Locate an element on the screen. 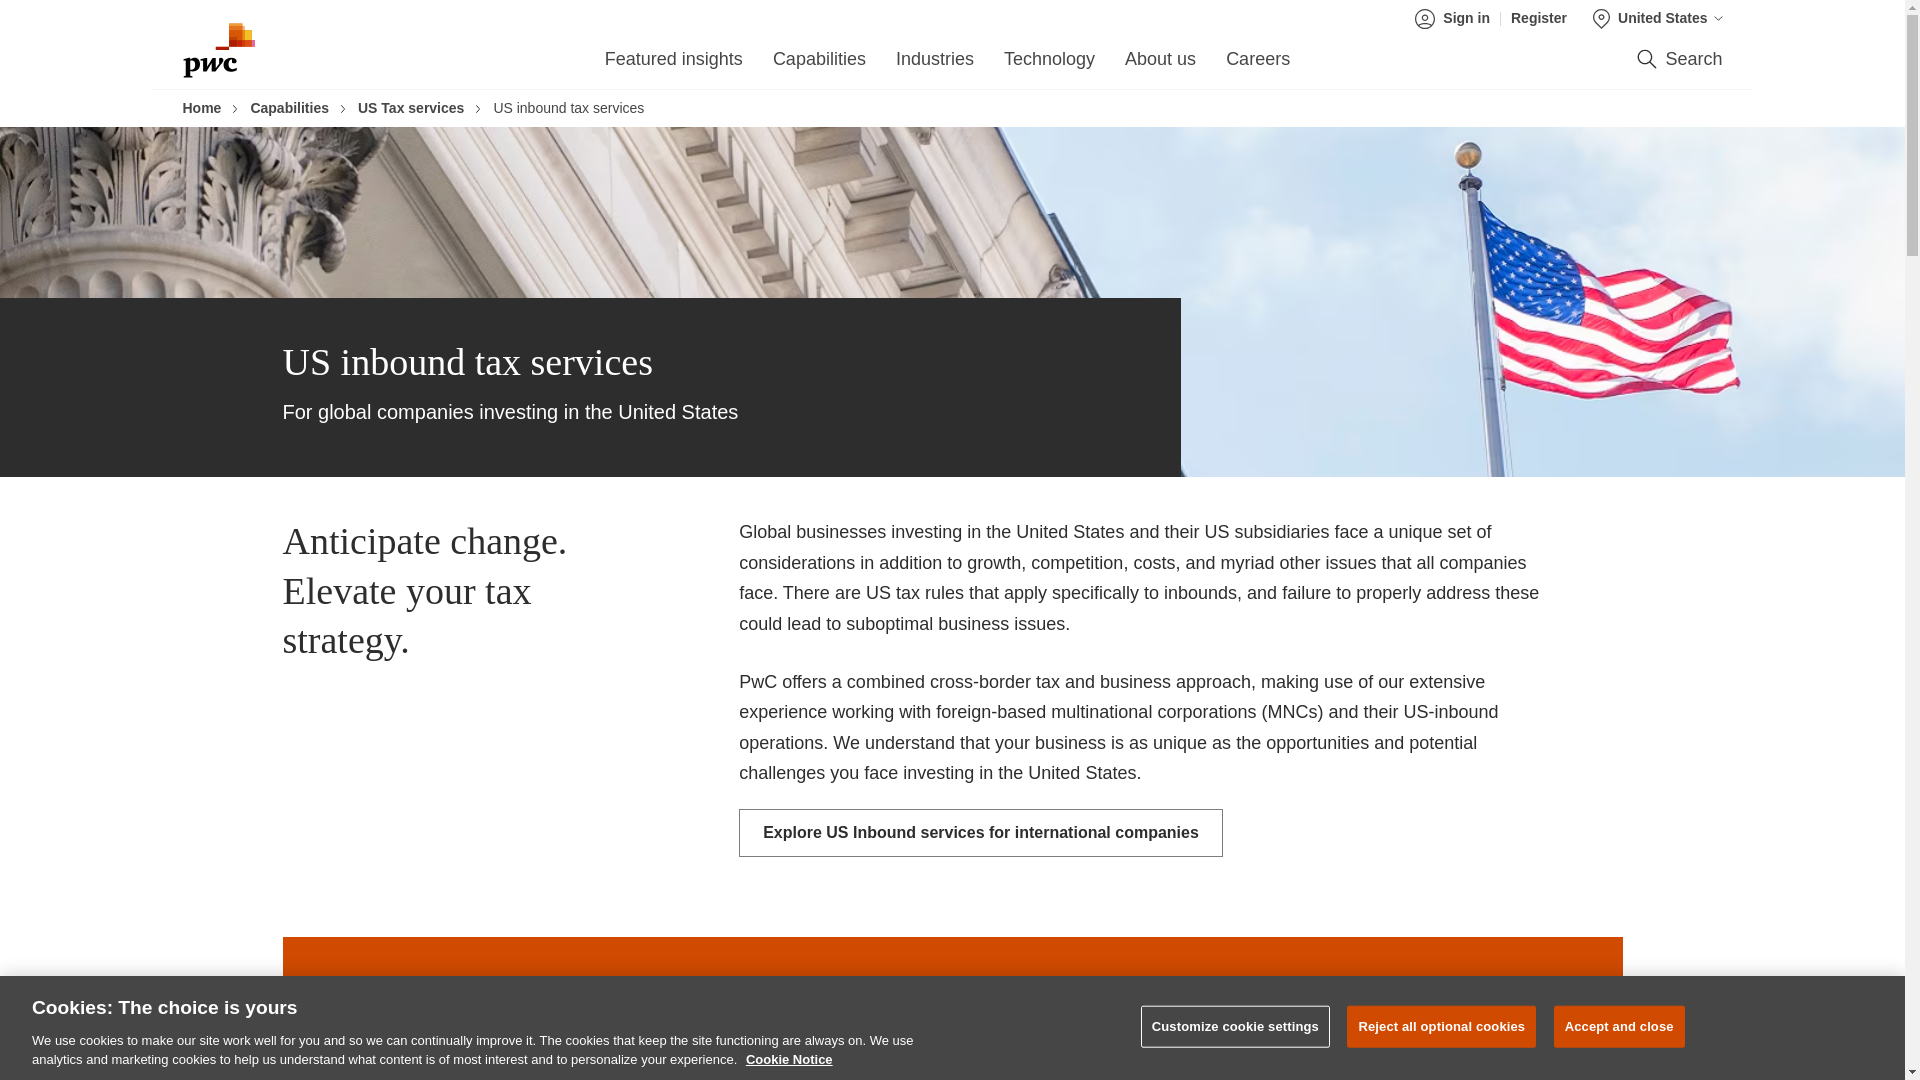 This screenshot has width=1920, height=1080. About us is located at coordinates (1160, 65).